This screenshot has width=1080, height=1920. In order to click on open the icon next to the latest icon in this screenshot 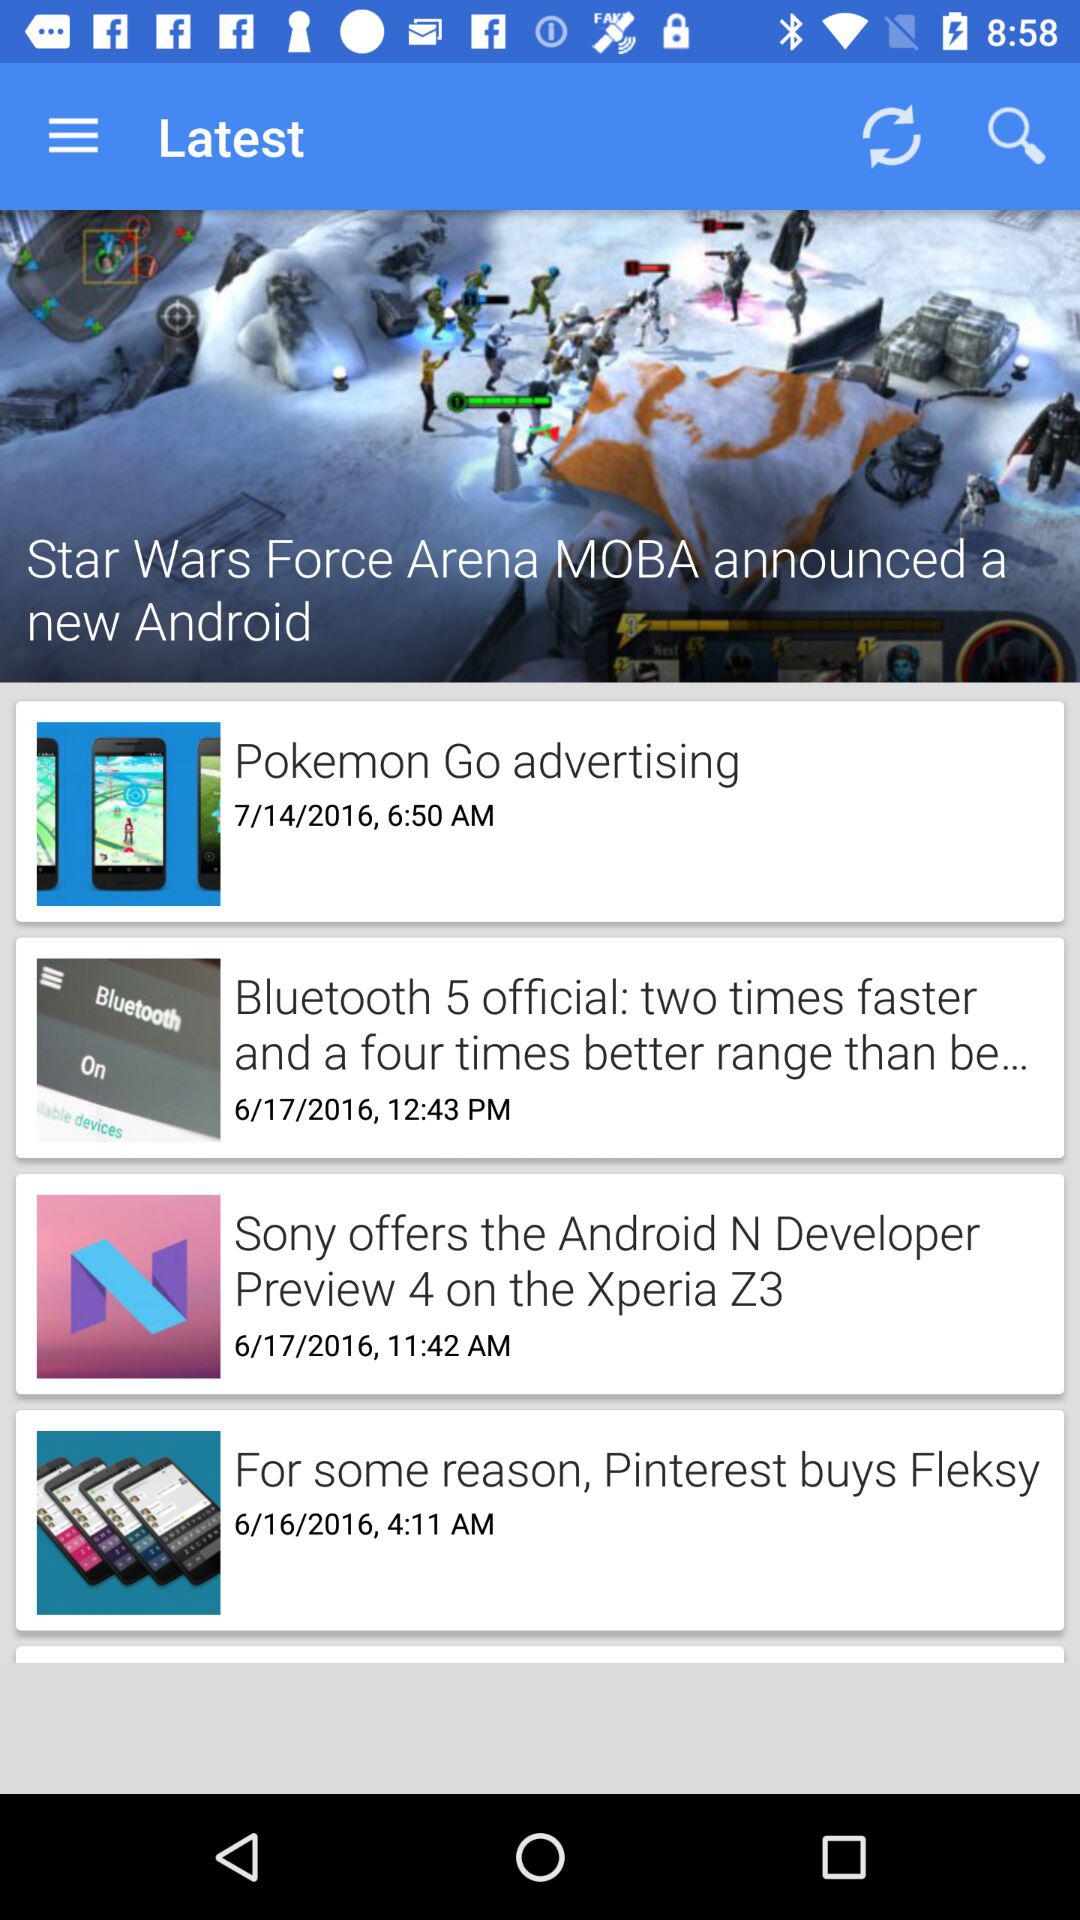, I will do `click(73, 136)`.